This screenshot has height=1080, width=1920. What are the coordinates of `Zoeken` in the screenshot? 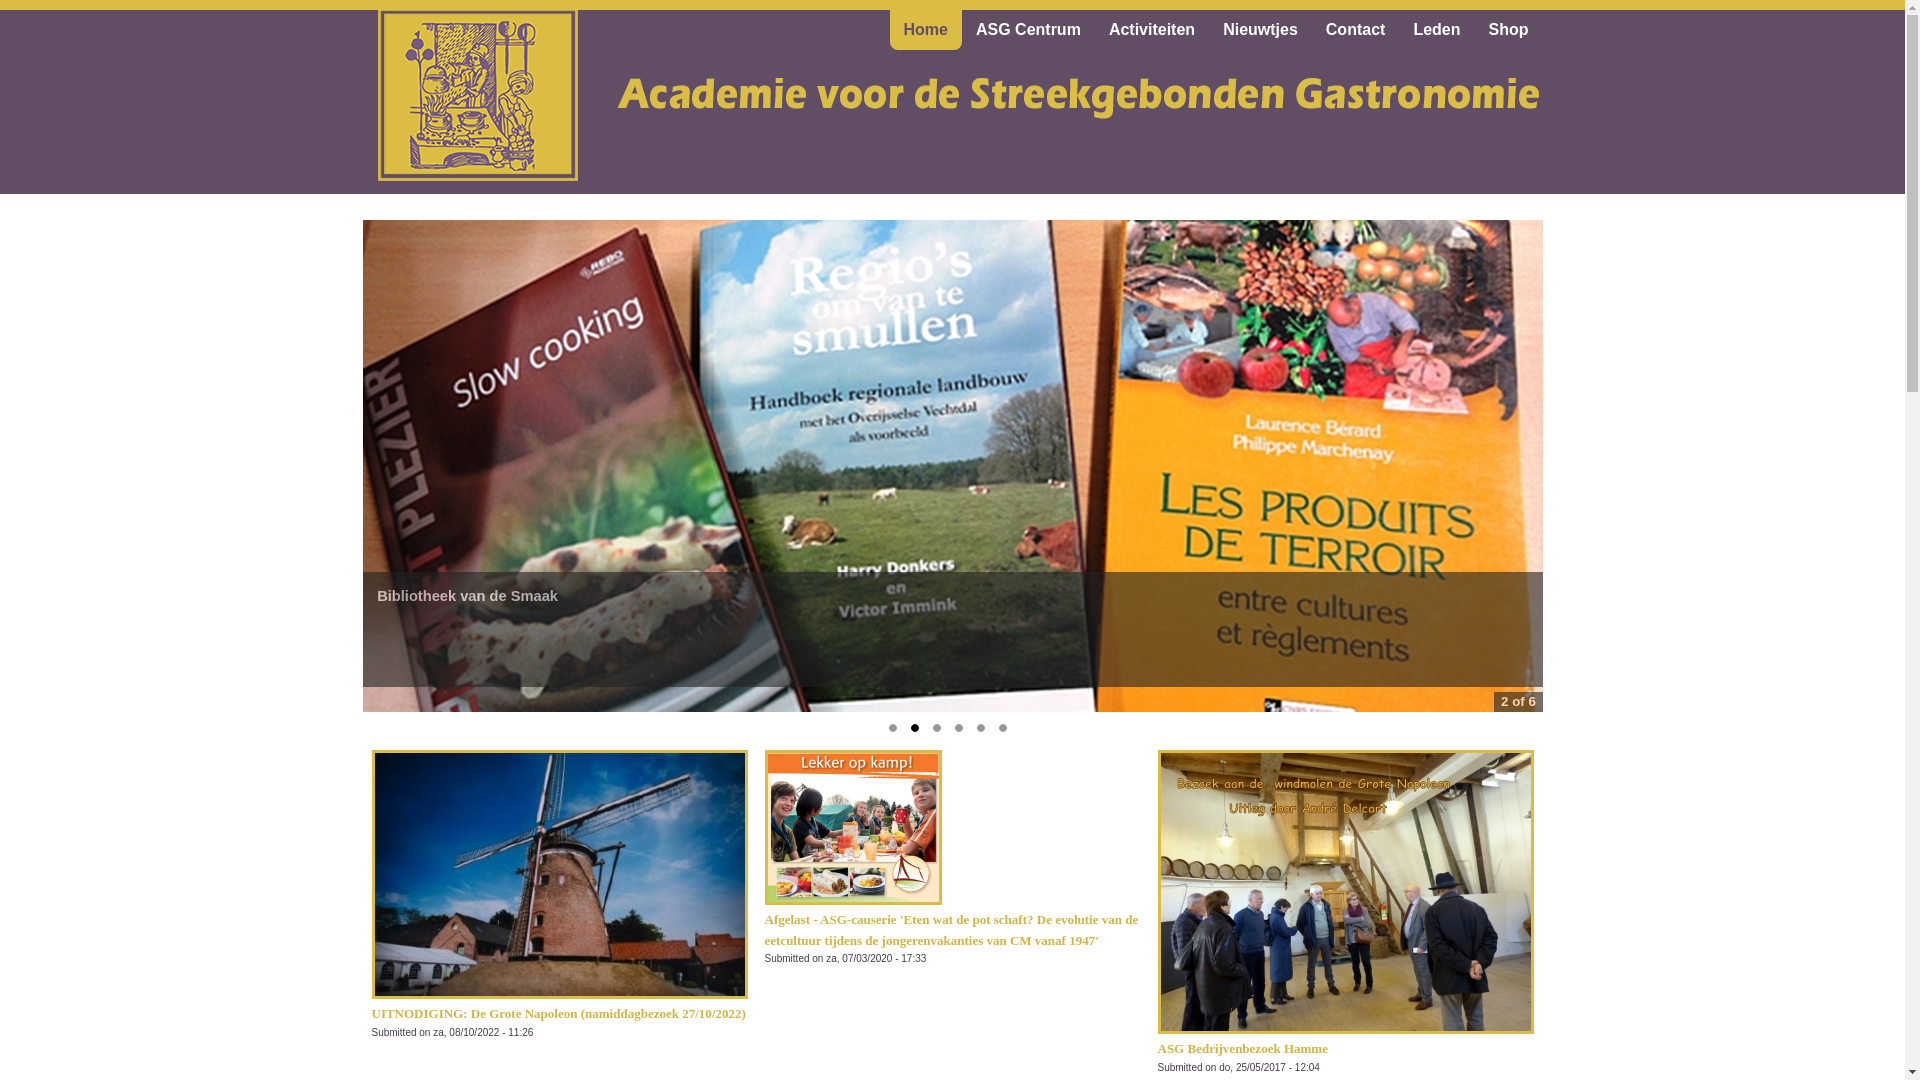 It's located at (75, 10).